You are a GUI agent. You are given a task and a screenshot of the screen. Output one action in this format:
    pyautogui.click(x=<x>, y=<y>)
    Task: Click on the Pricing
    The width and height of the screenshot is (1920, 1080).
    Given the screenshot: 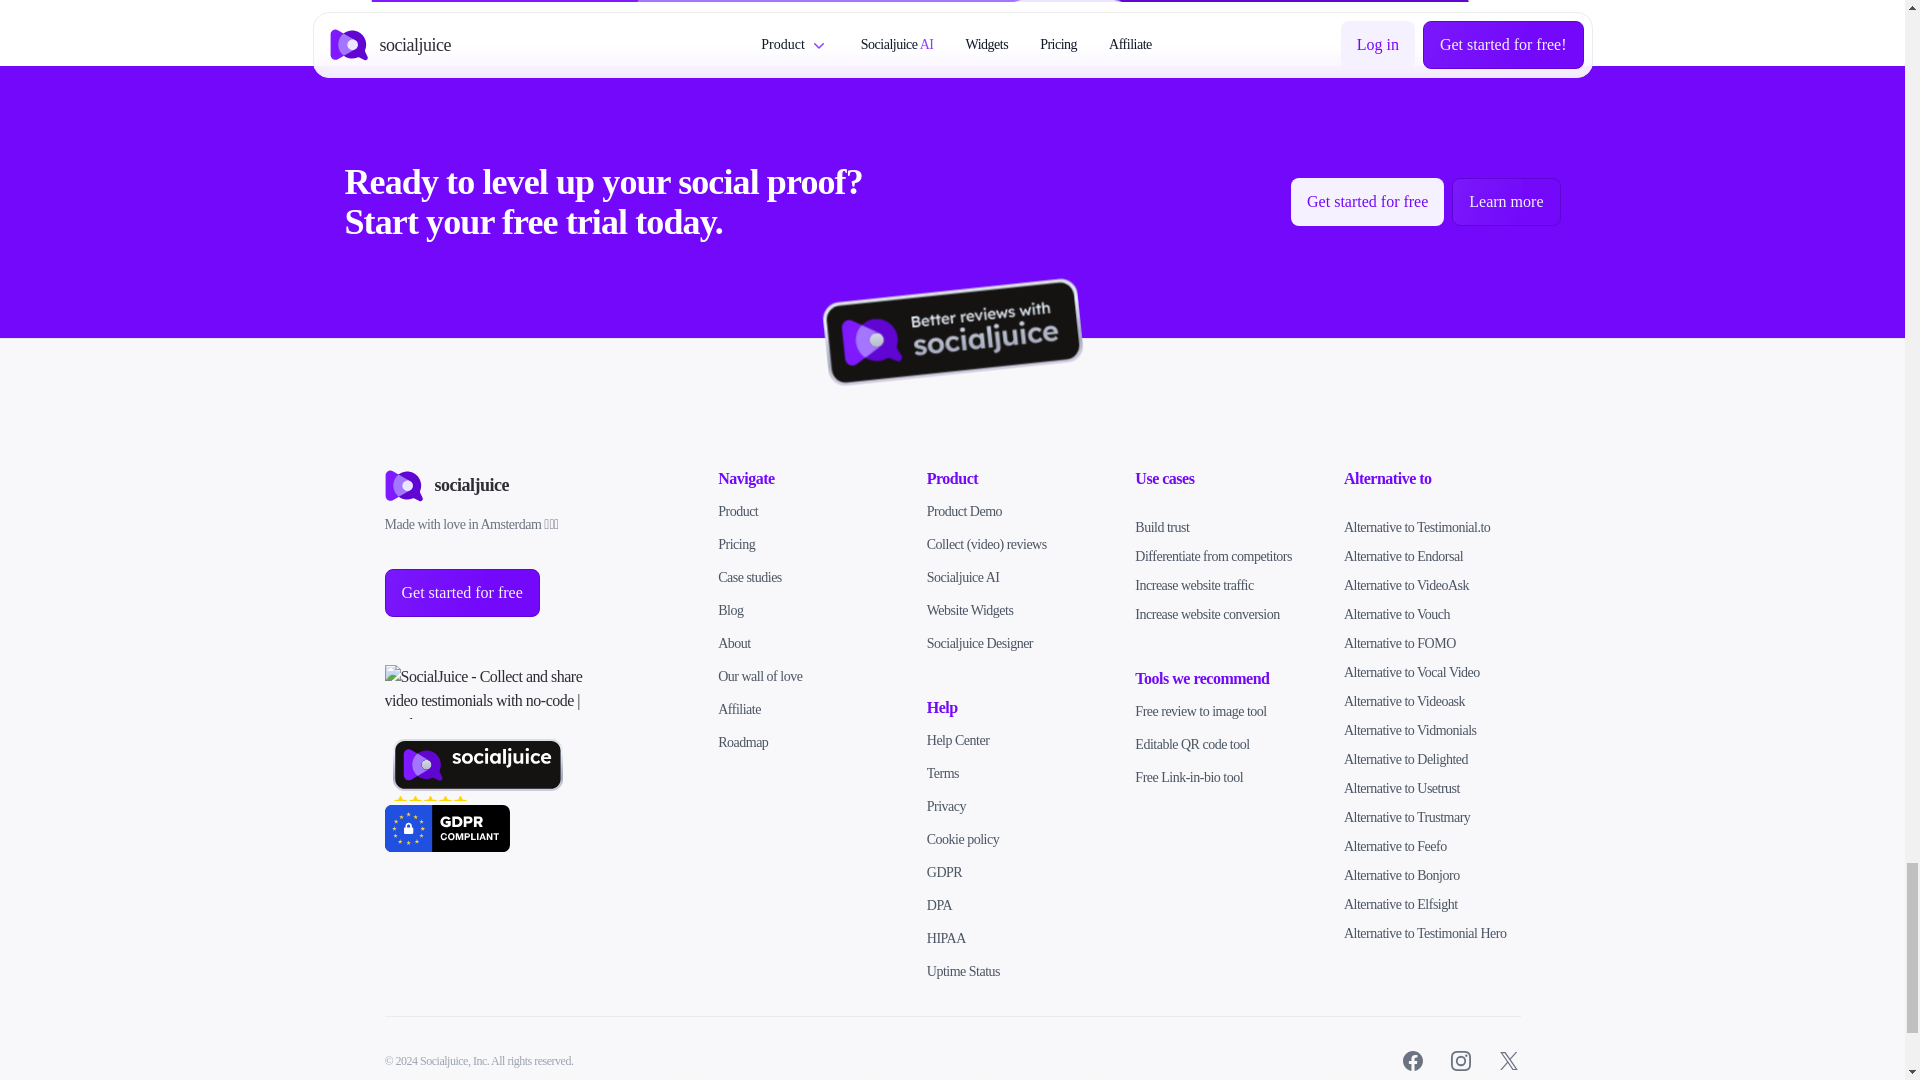 What is the action you would take?
    pyautogui.click(x=736, y=542)
    